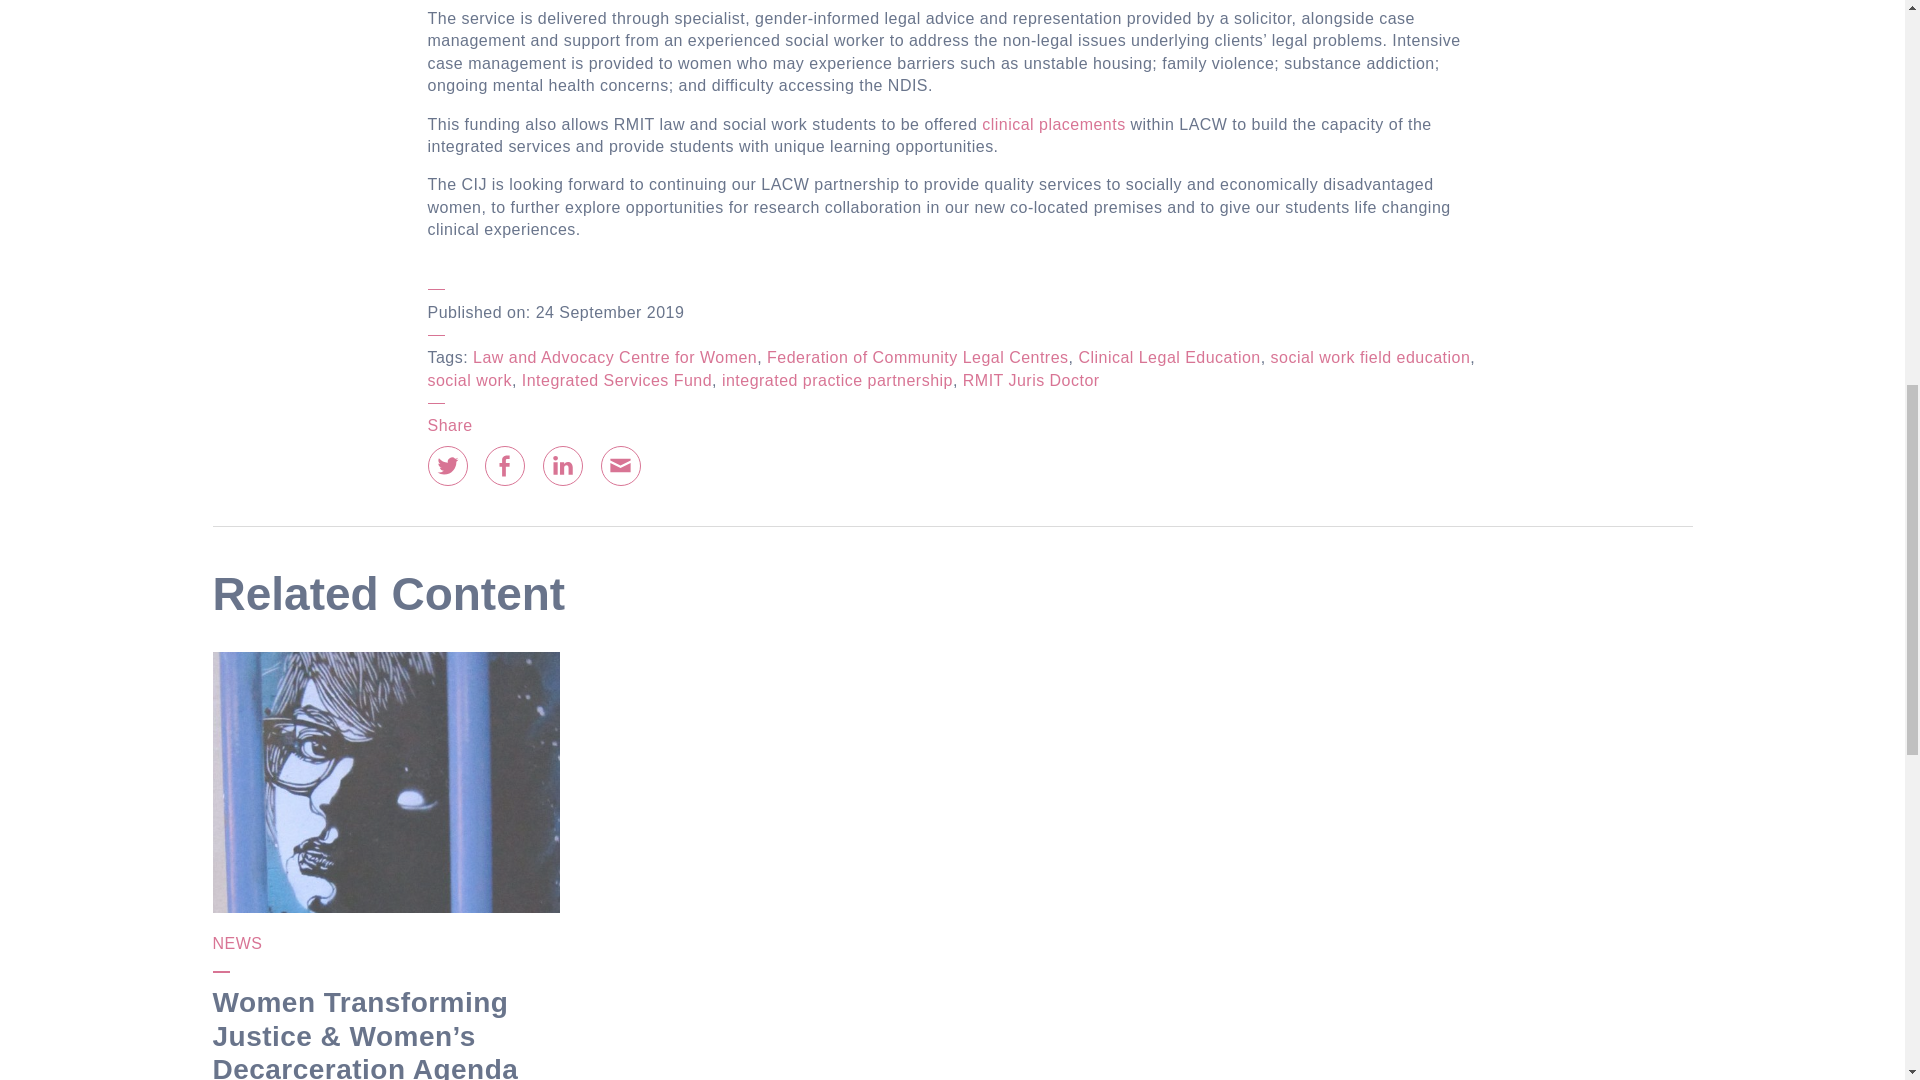  I want to click on social work, so click(470, 380).